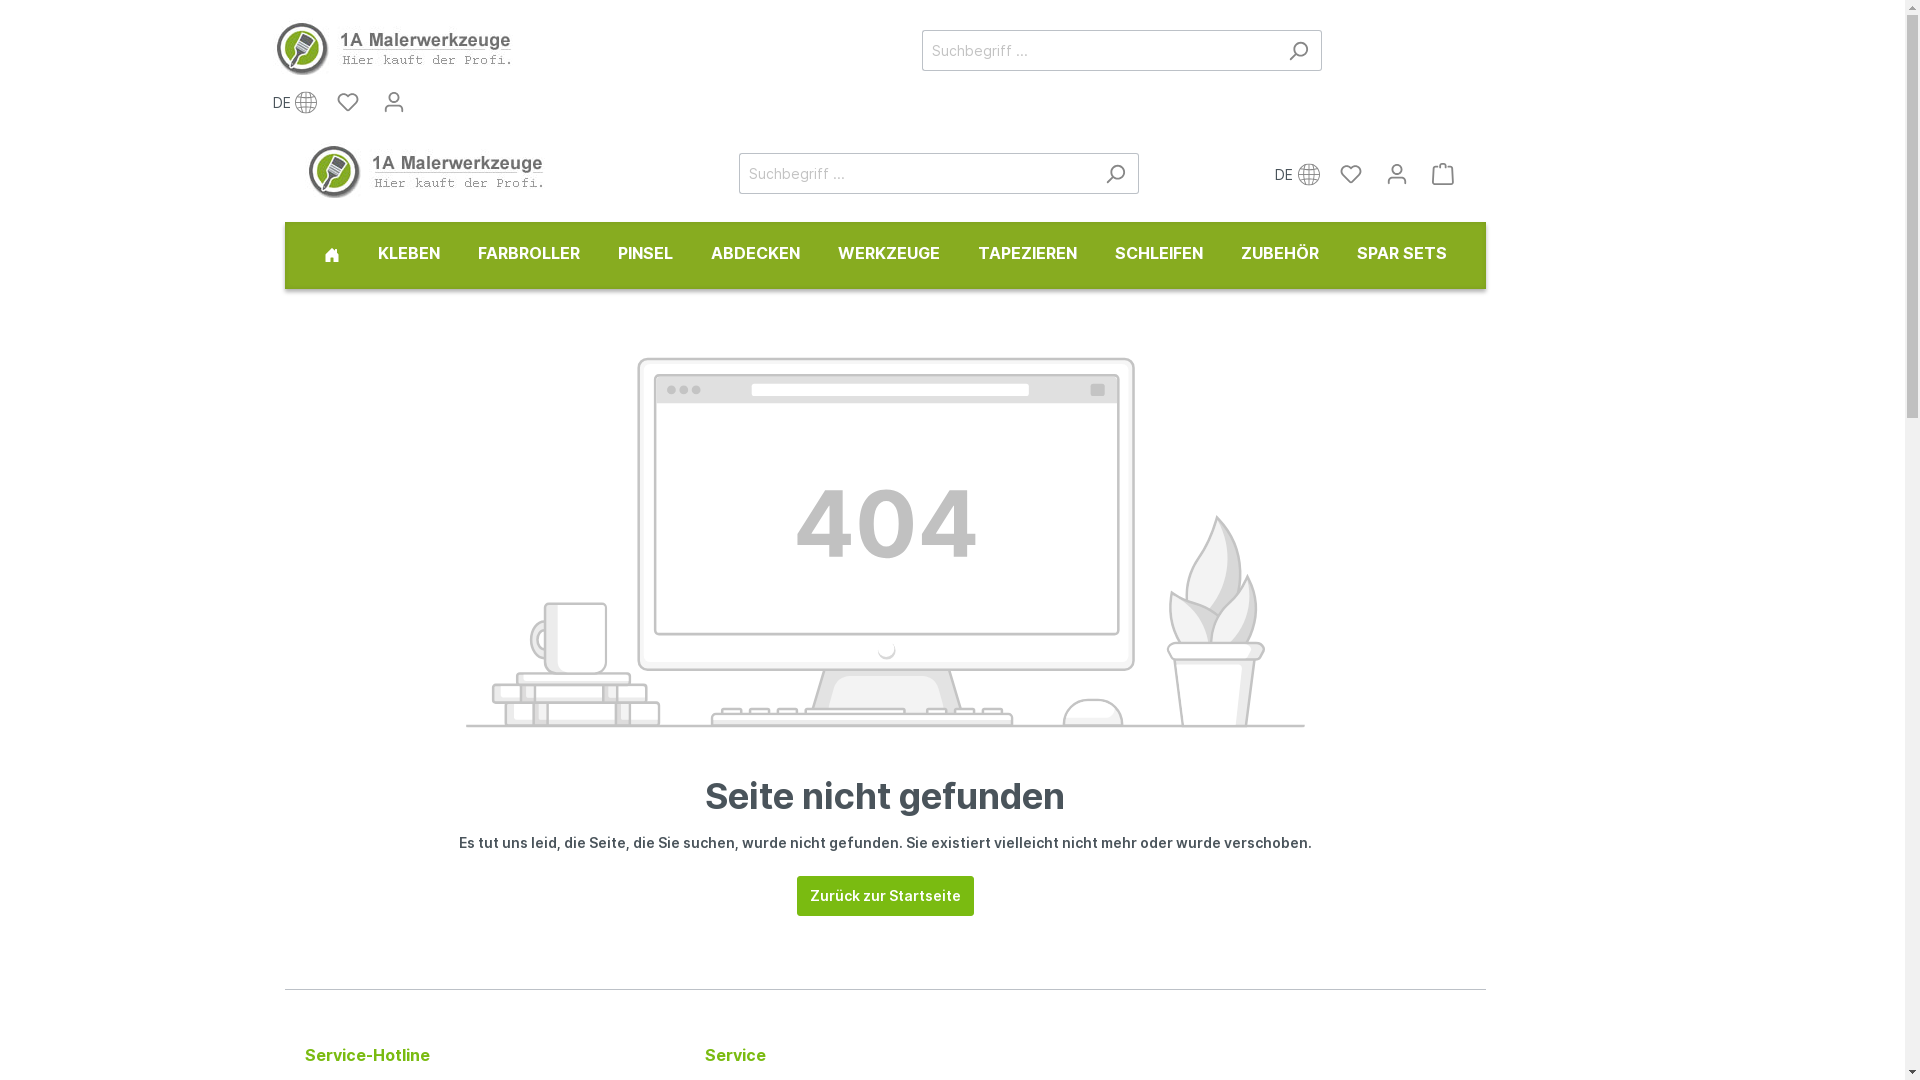 The width and height of the screenshot is (1920, 1080). I want to click on 555, so click(331, 256).